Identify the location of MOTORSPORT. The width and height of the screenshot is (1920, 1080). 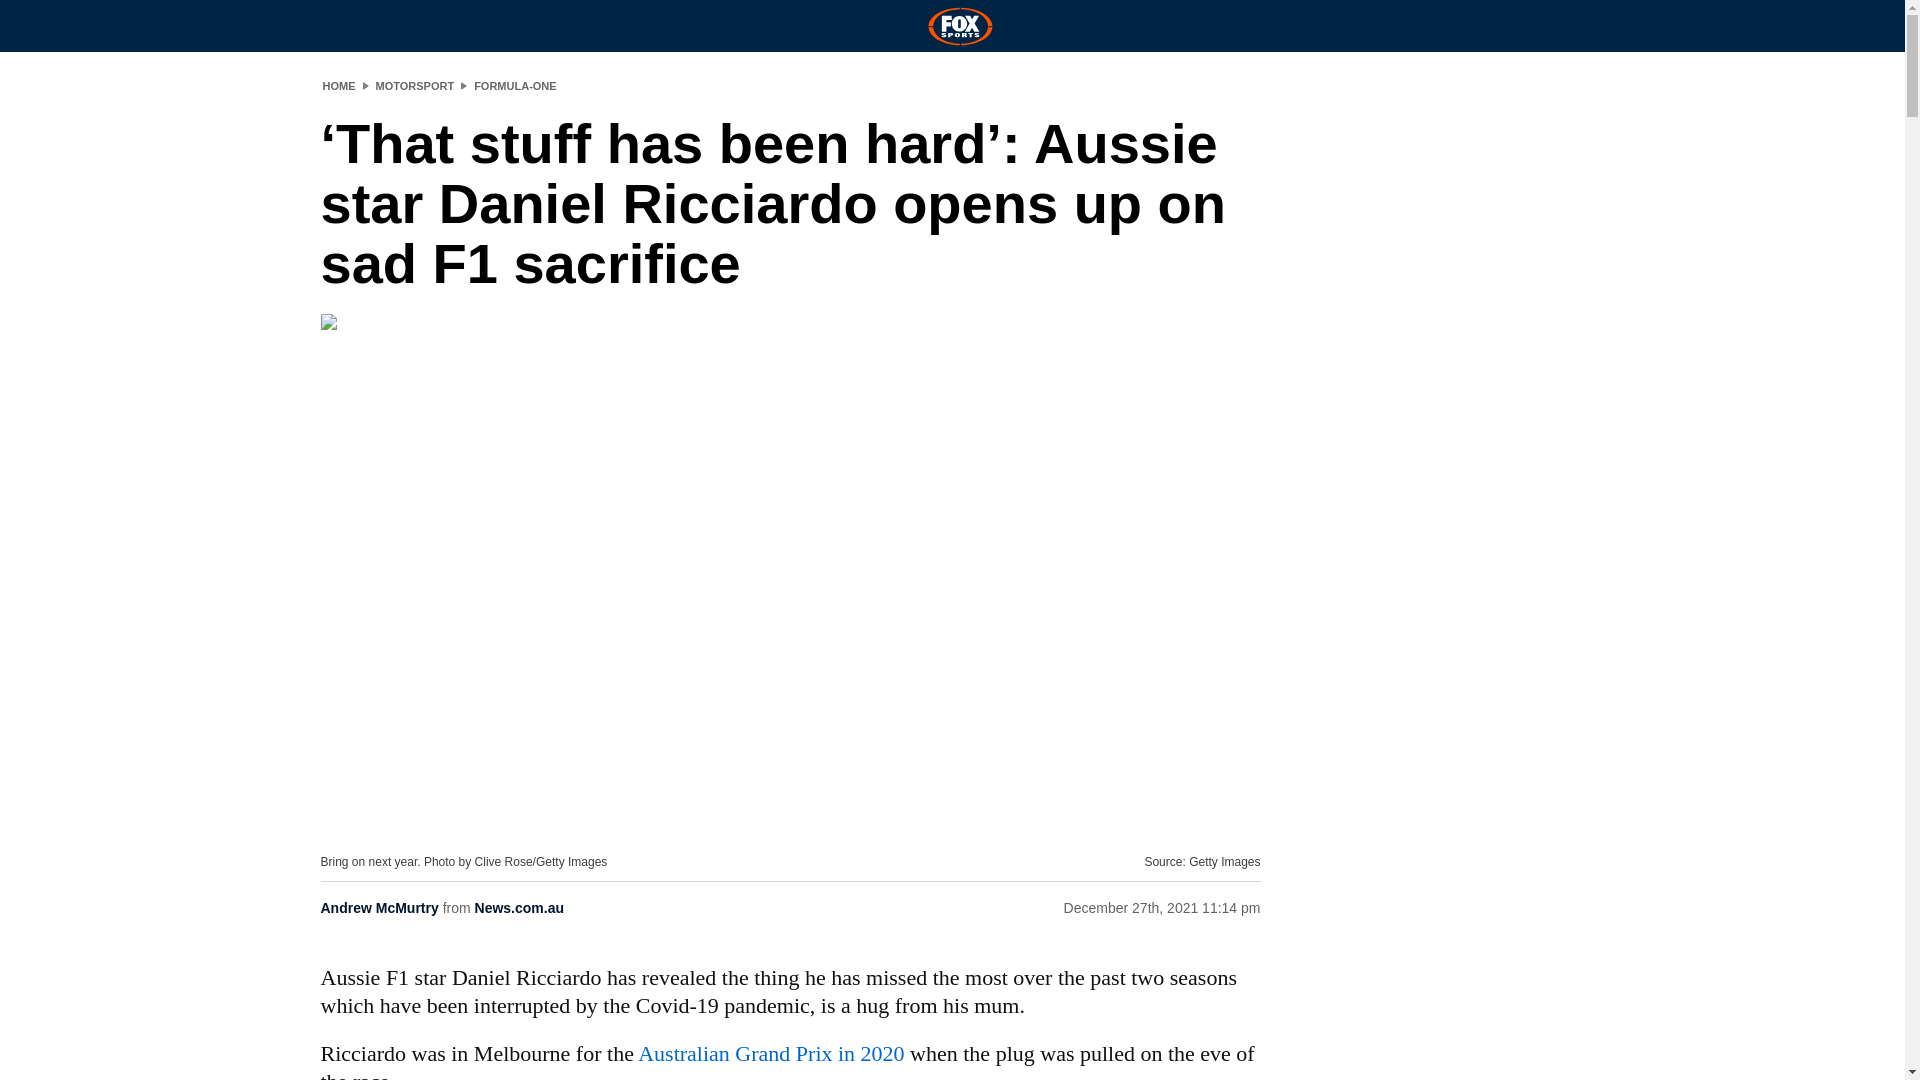
(415, 85).